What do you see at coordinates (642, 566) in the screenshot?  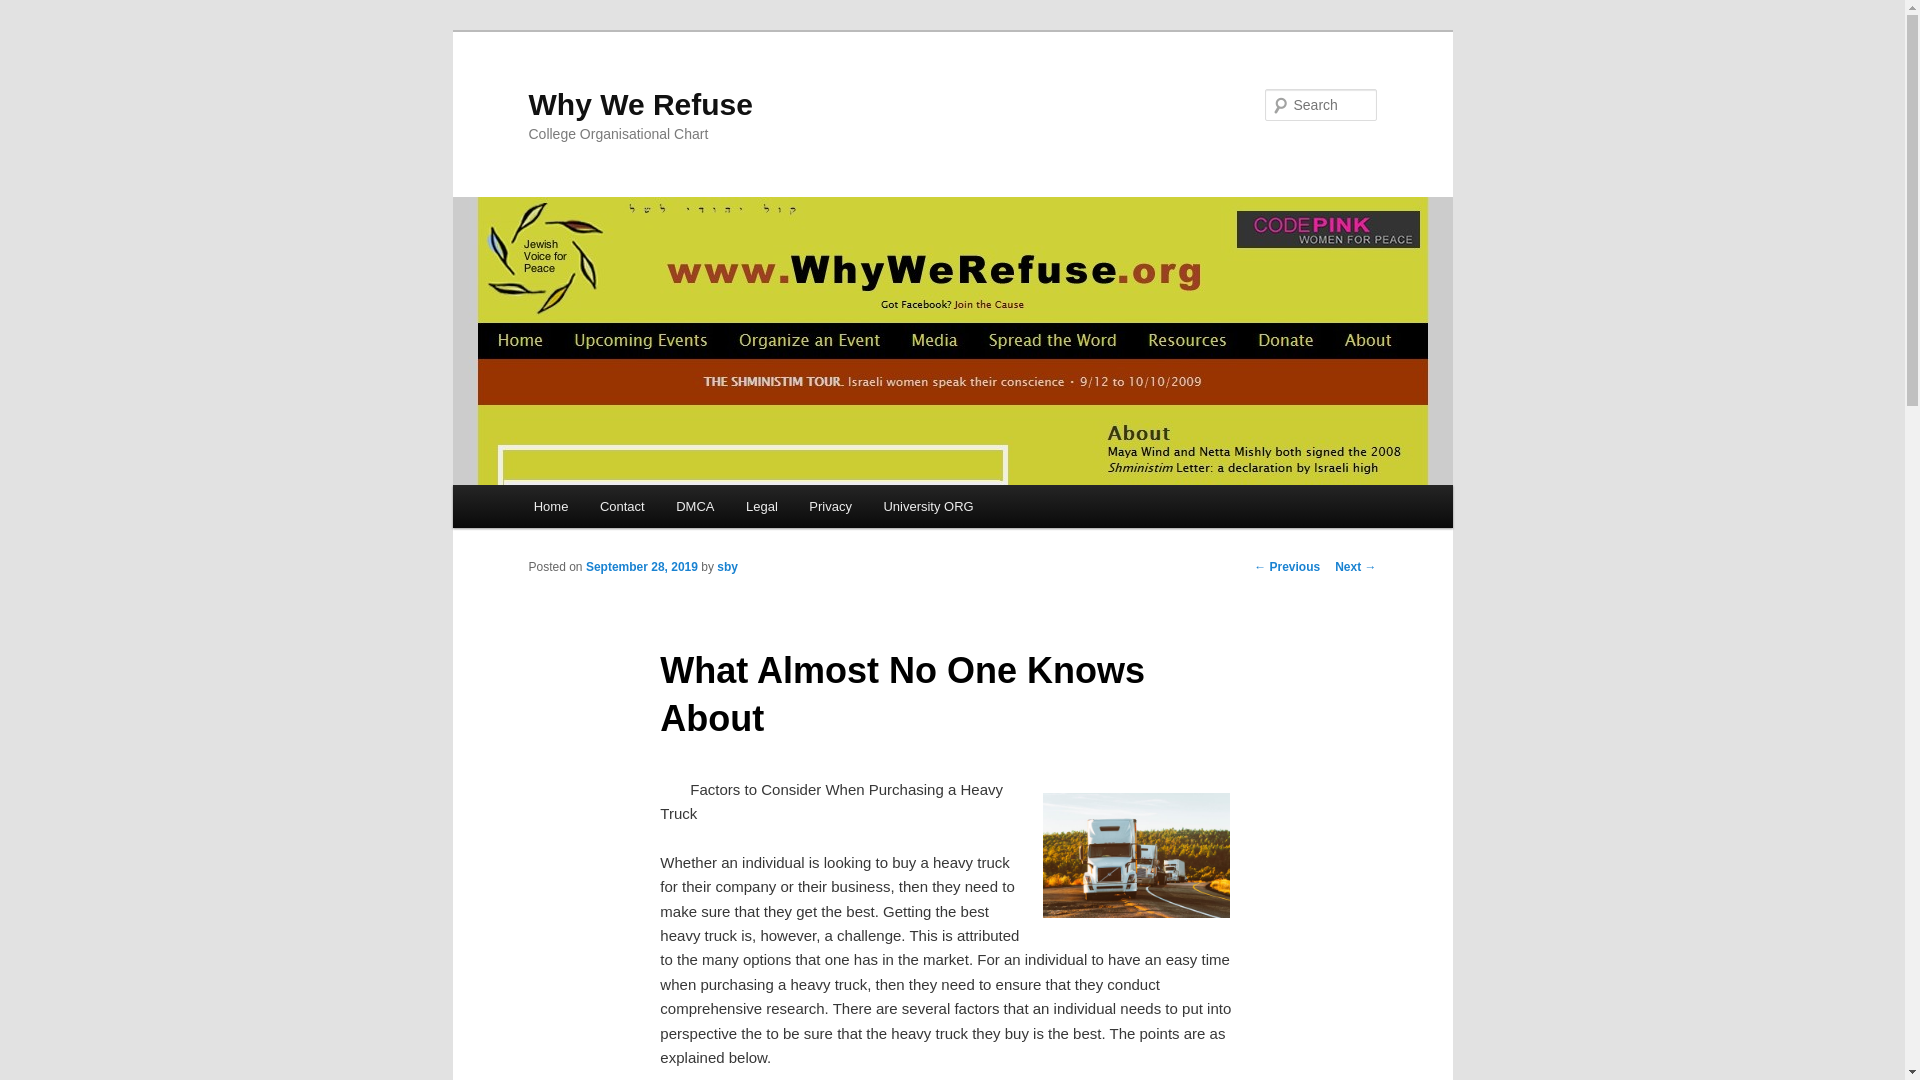 I see `8:31 pm` at bounding box center [642, 566].